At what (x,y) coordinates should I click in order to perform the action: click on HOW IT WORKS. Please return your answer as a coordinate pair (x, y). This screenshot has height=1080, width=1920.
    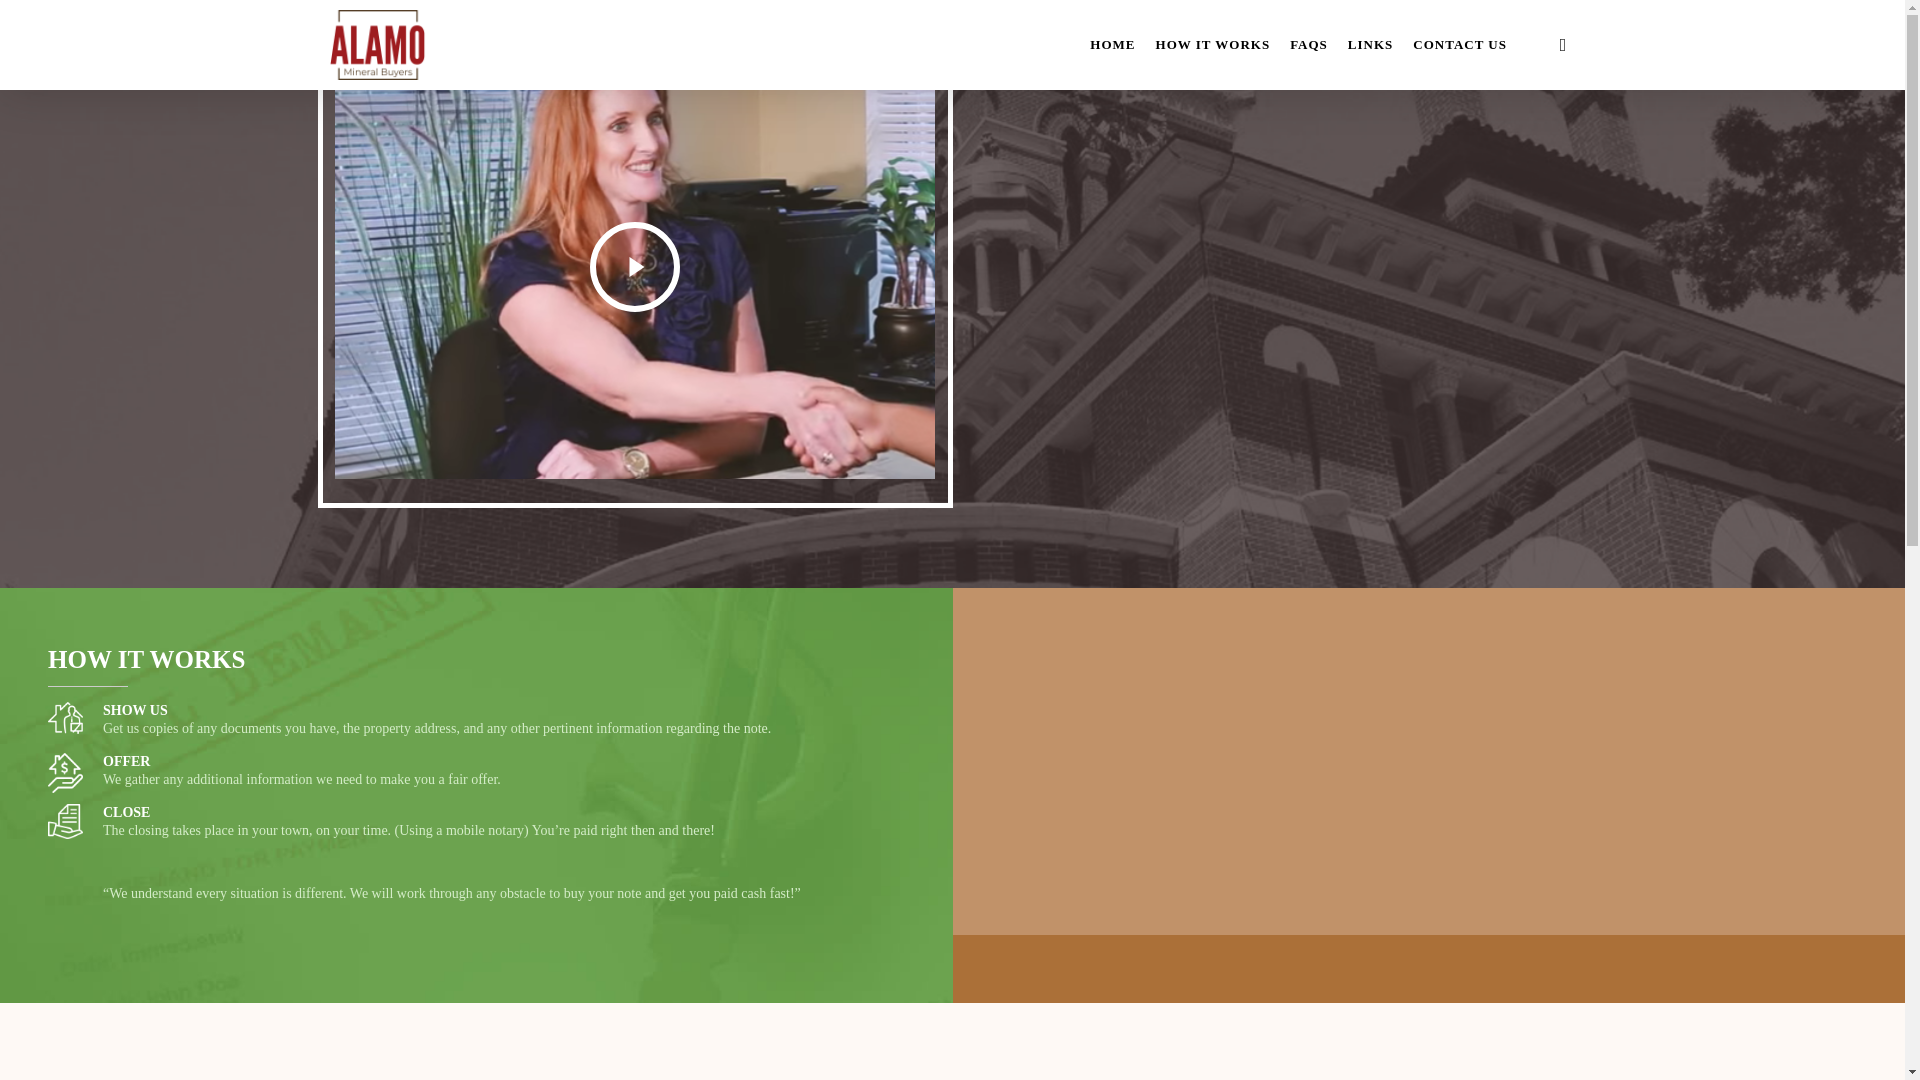
    Looking at the image, I should click on (1213, 44).